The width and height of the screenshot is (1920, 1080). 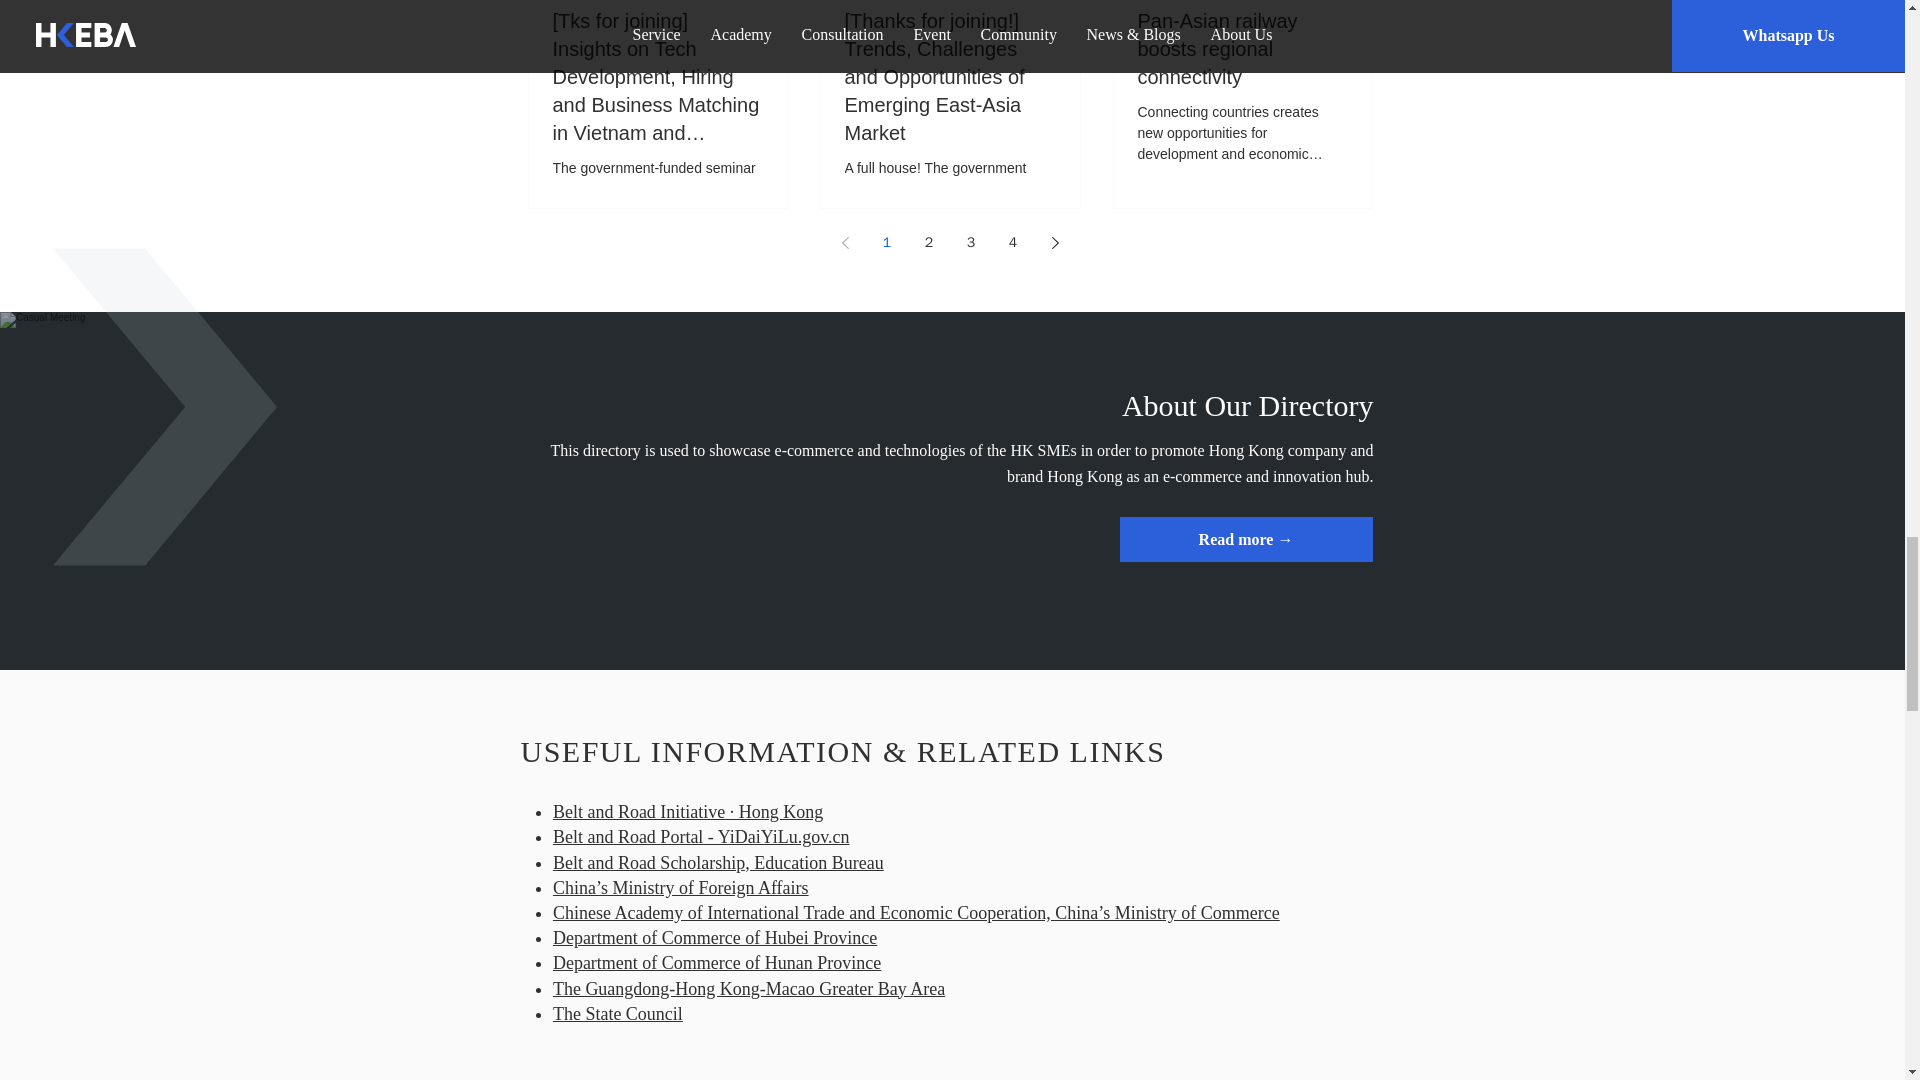 What do you see at coordinates (718, 862) in the screenshot?
I see `Belt and Road Scholarship, Education Bureau` at bounding box center [718, 862].